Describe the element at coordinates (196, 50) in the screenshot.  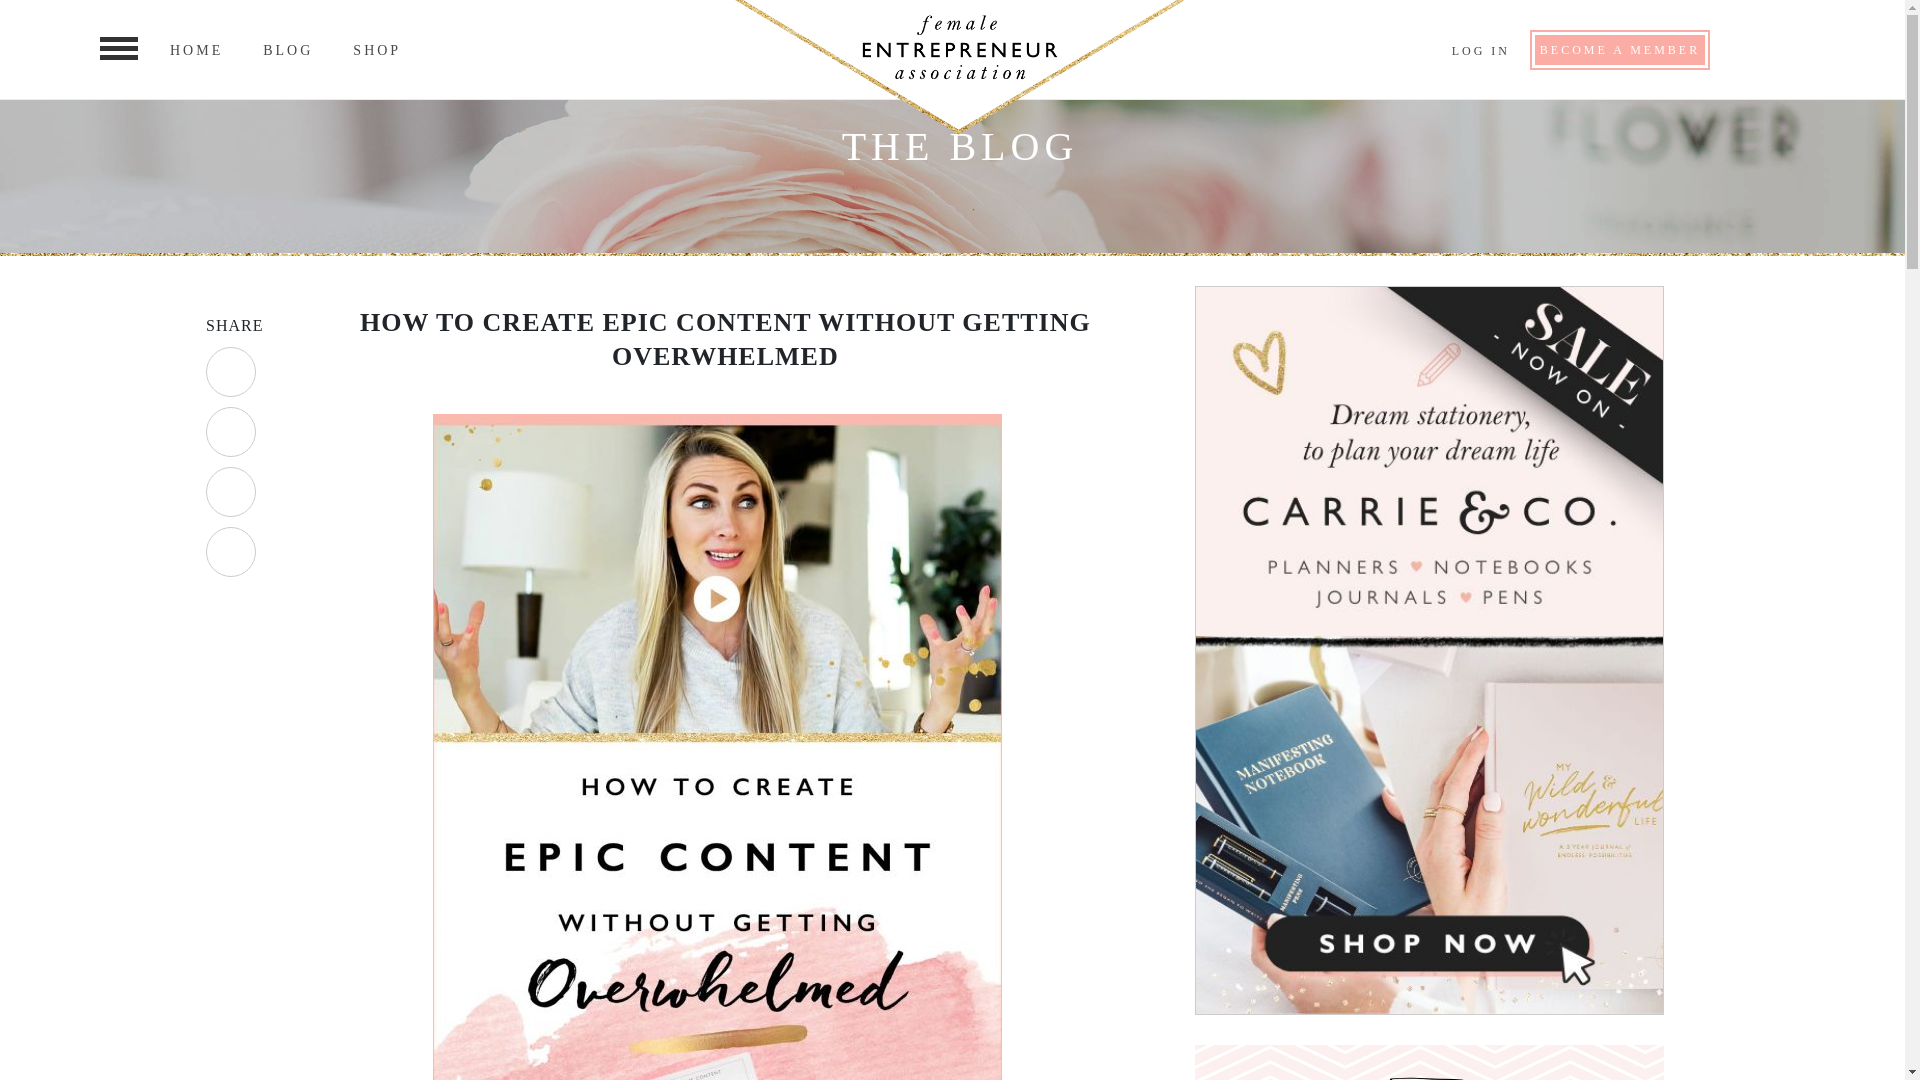
I see `HOME` at that location.